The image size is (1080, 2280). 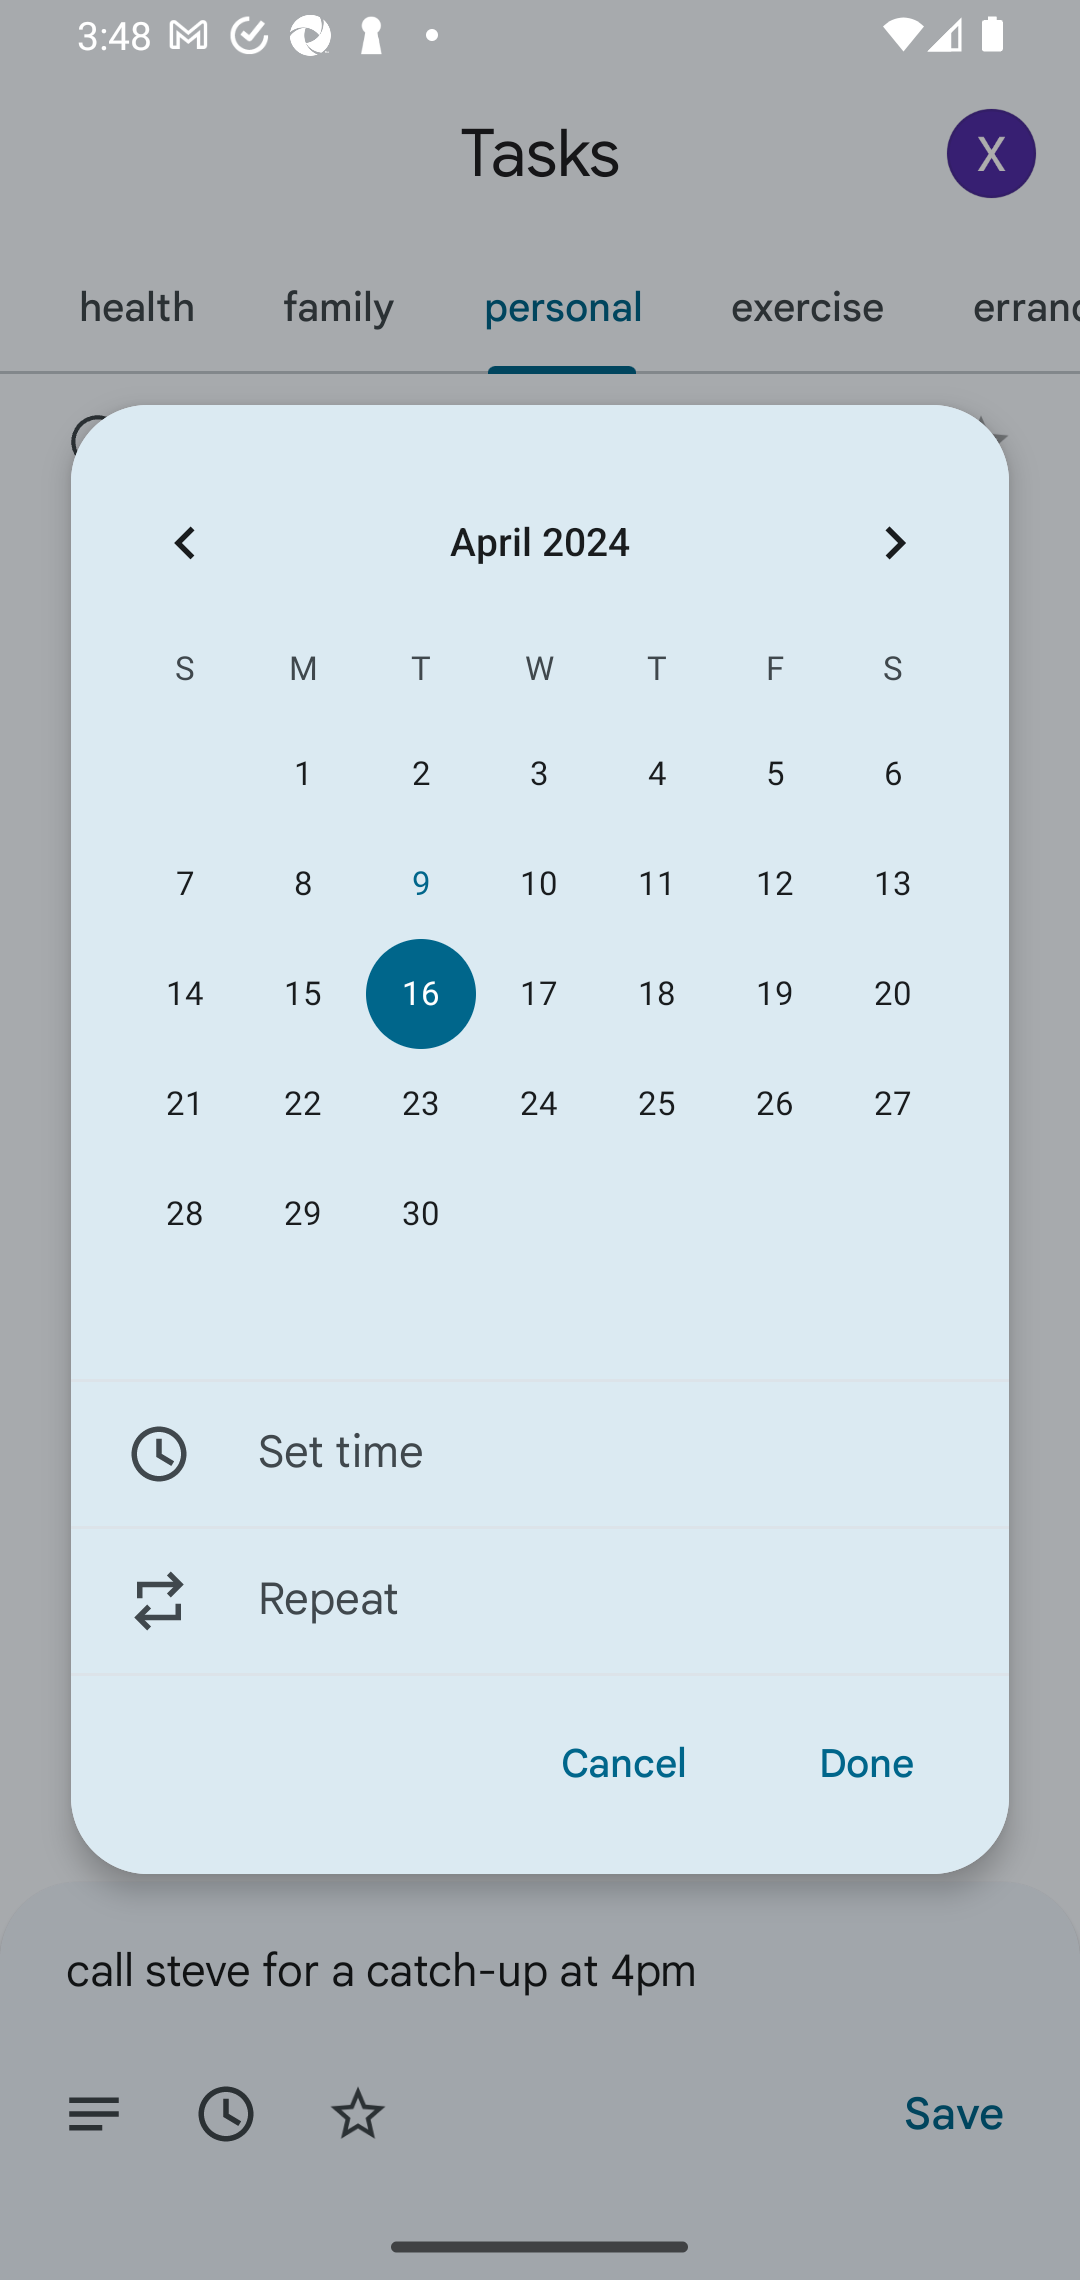 I want to click on 14 14 April 2024, so click(x=185, y=994).